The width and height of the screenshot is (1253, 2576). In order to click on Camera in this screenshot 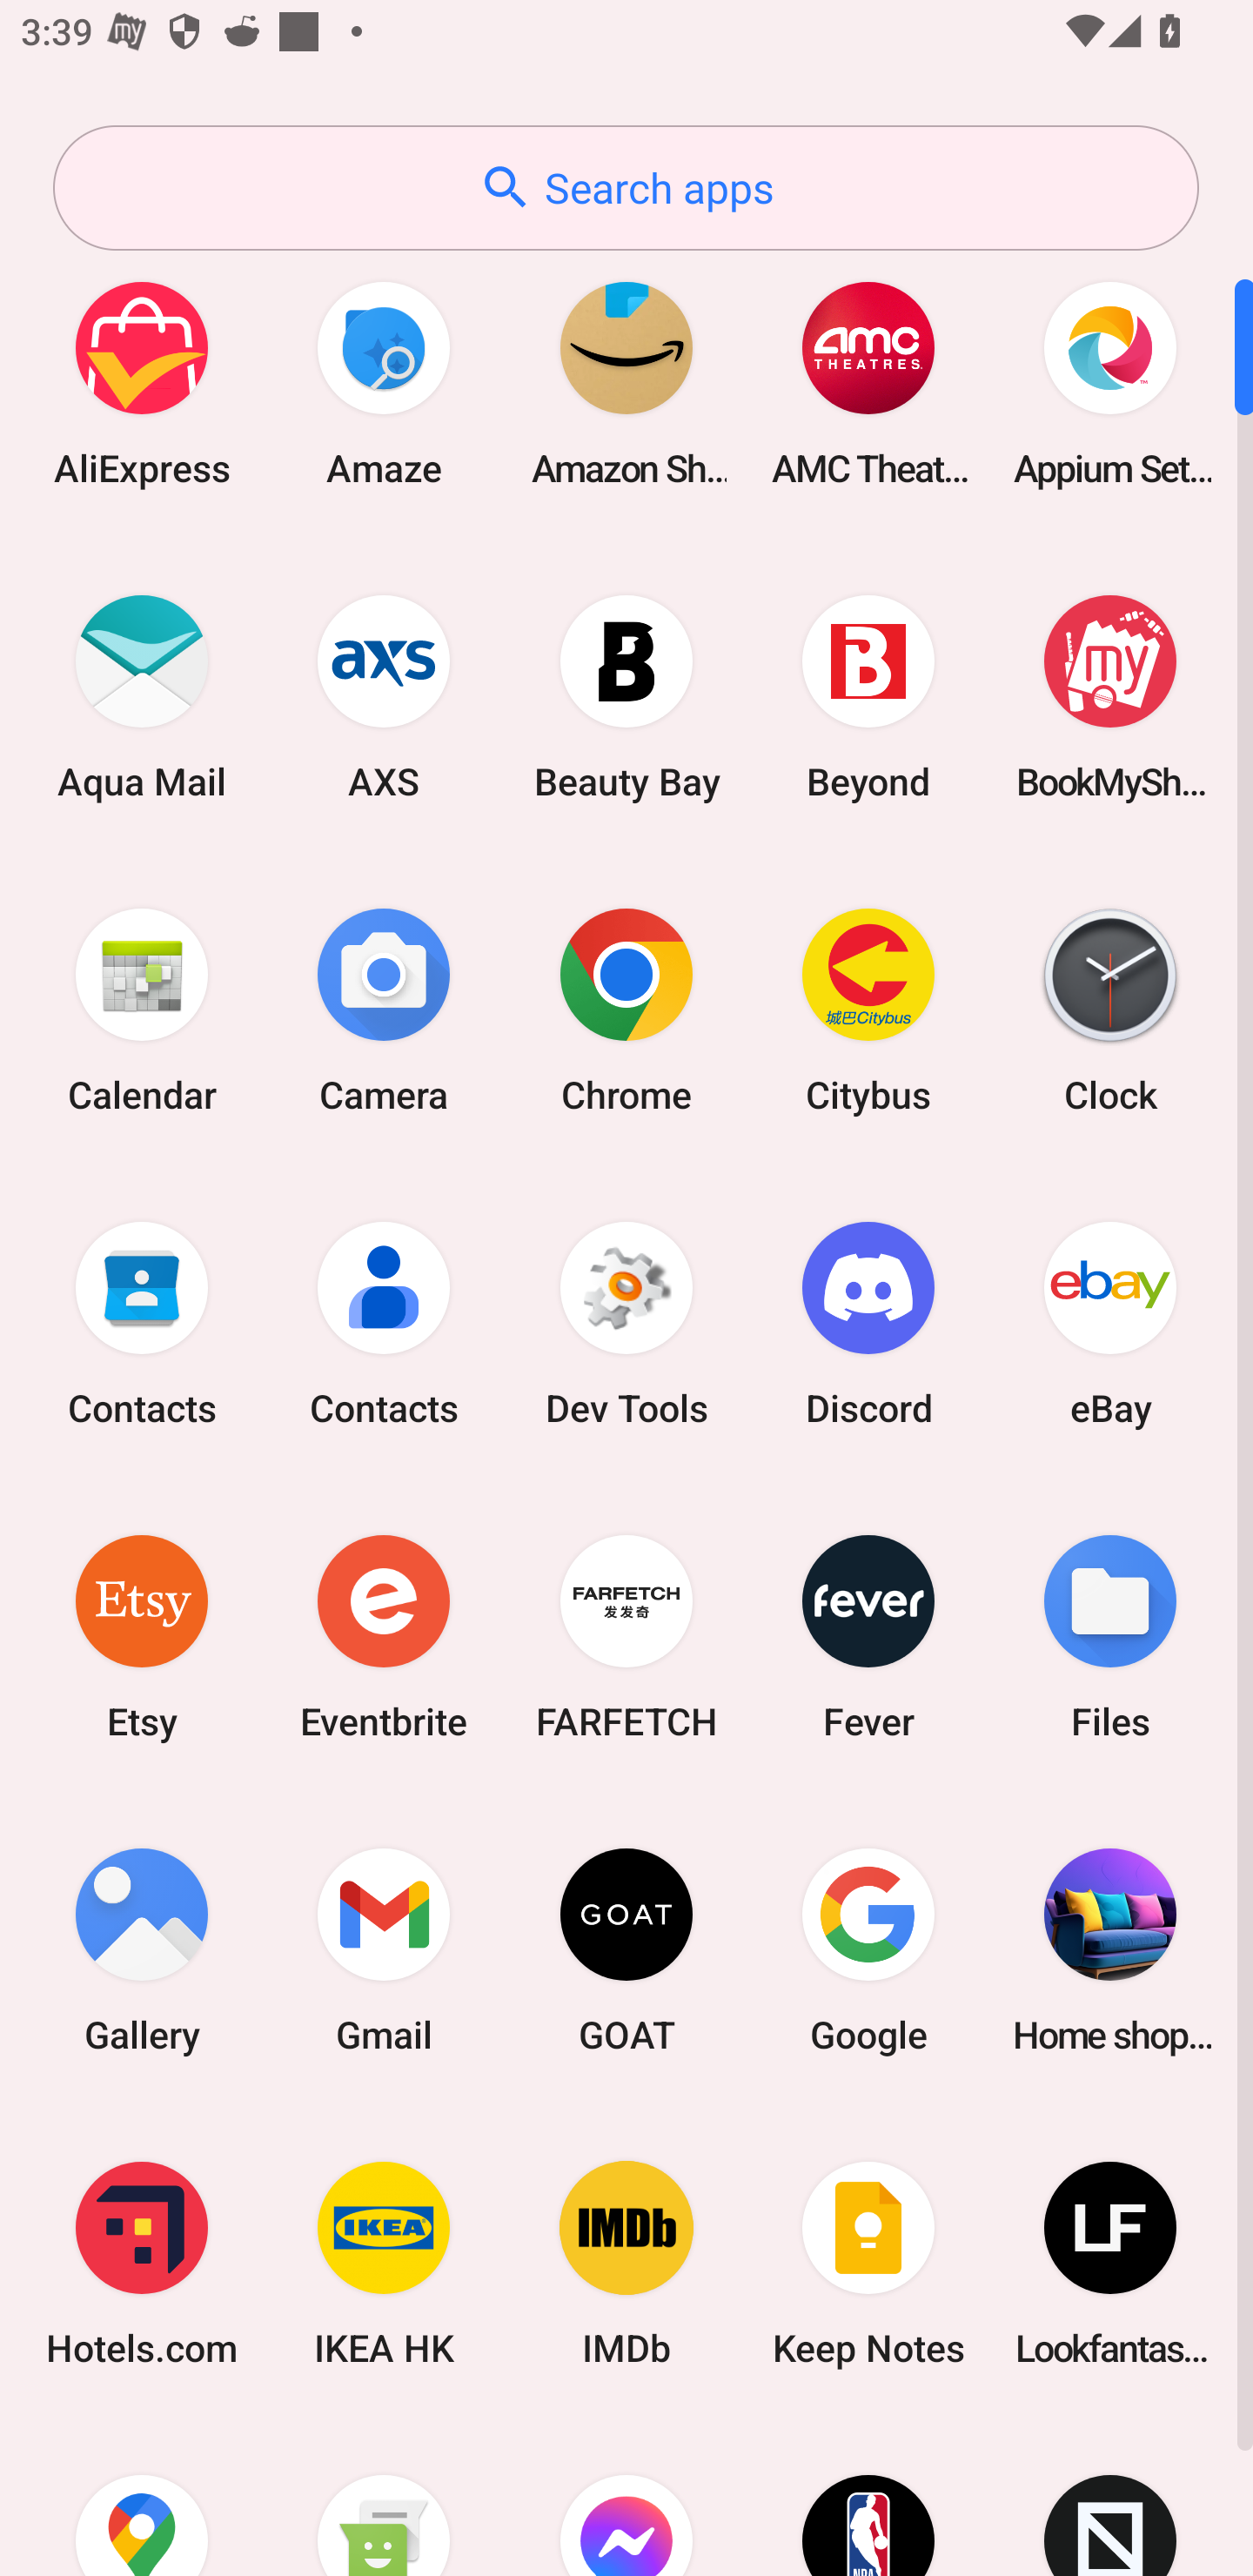, I will do `click(384, 1010)`.